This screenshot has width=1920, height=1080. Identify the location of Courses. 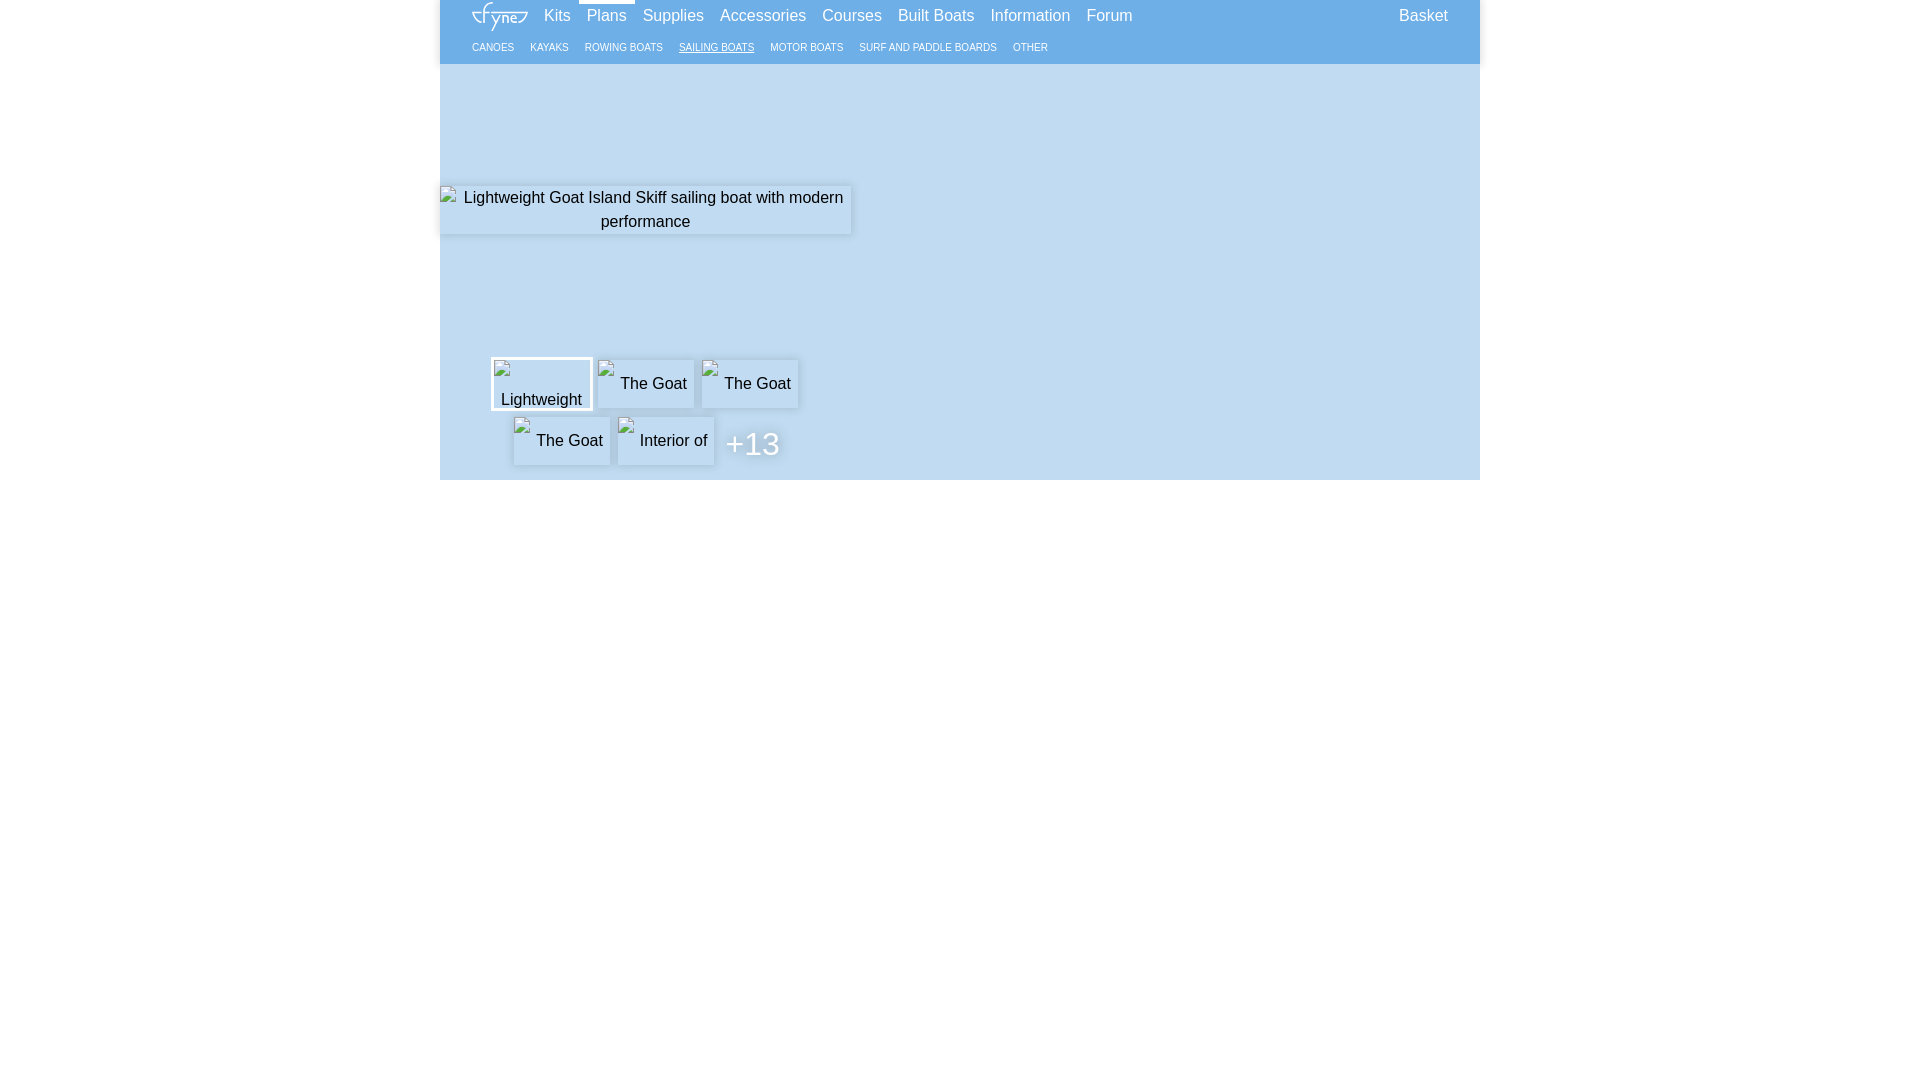
(852, 16).